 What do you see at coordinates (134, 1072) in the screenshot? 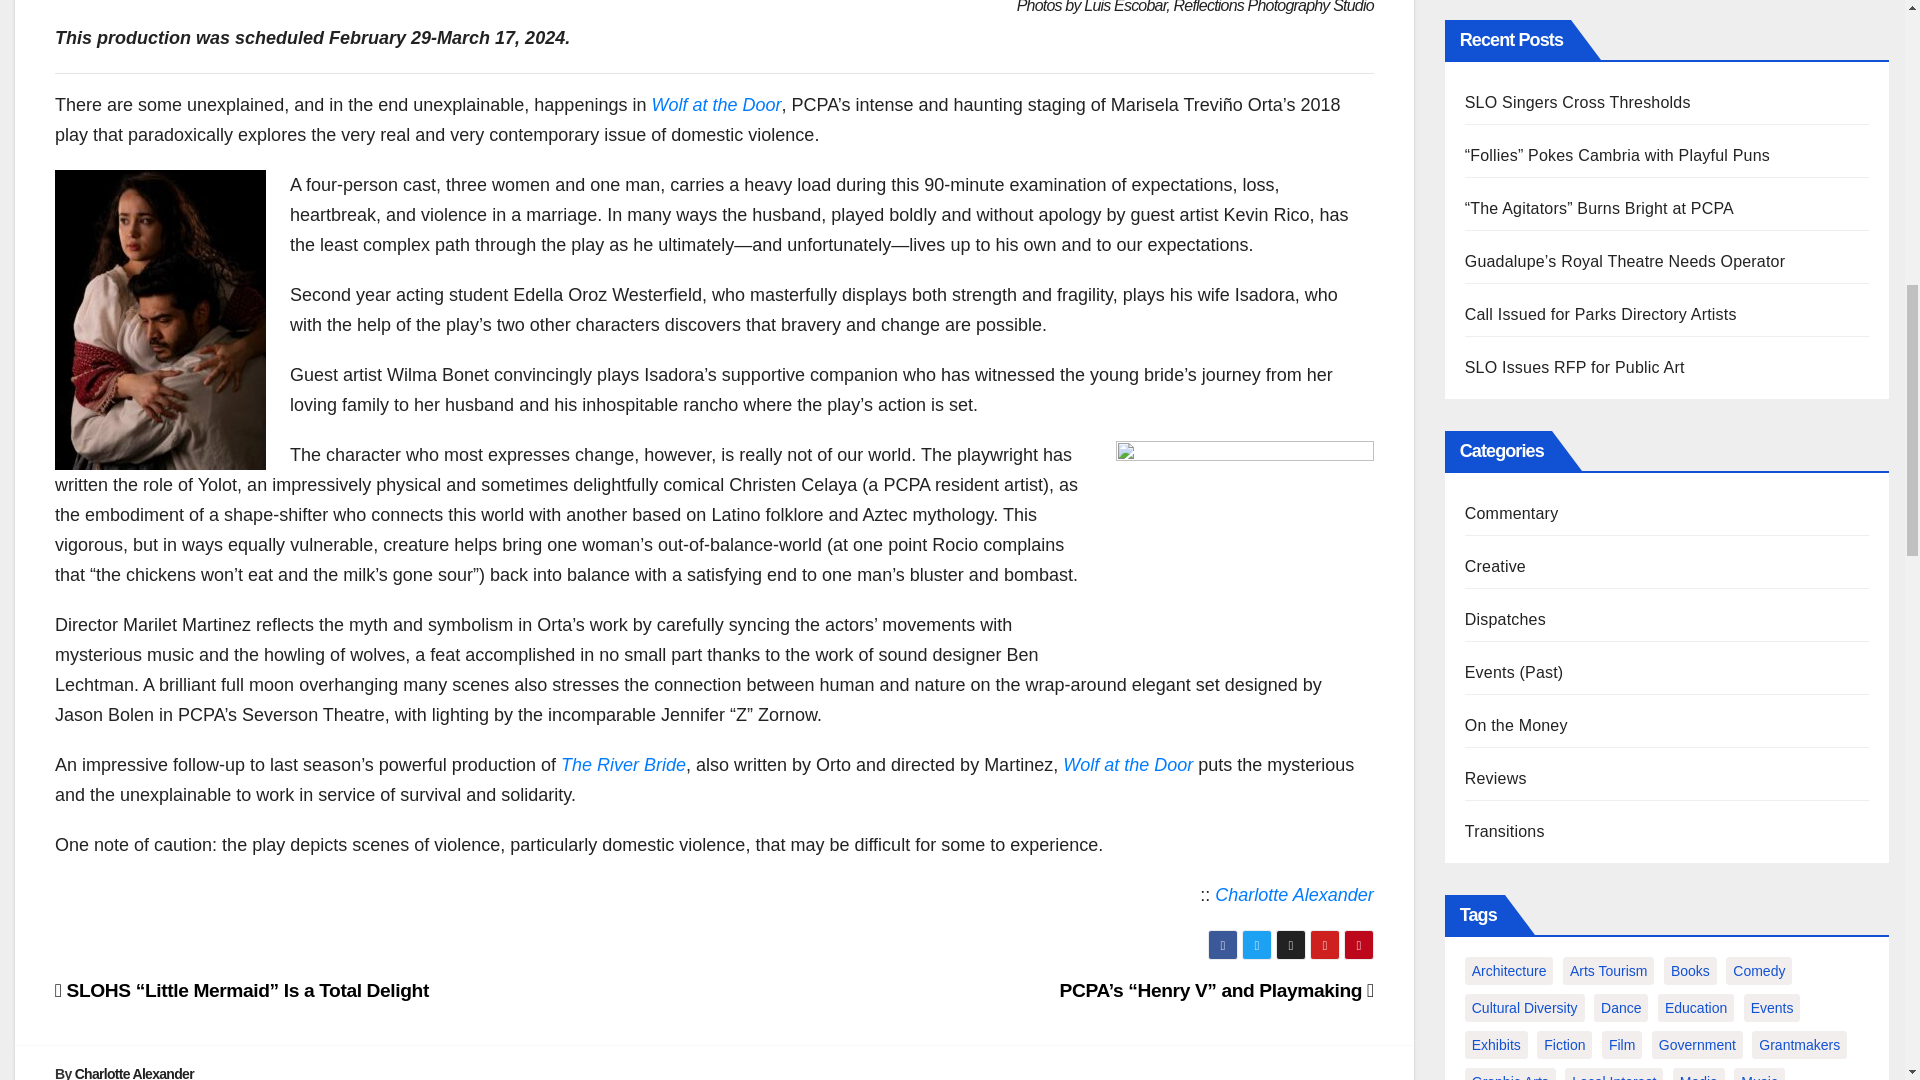
I see `Charlotte Alexander` at bounding box center [134, 1072].